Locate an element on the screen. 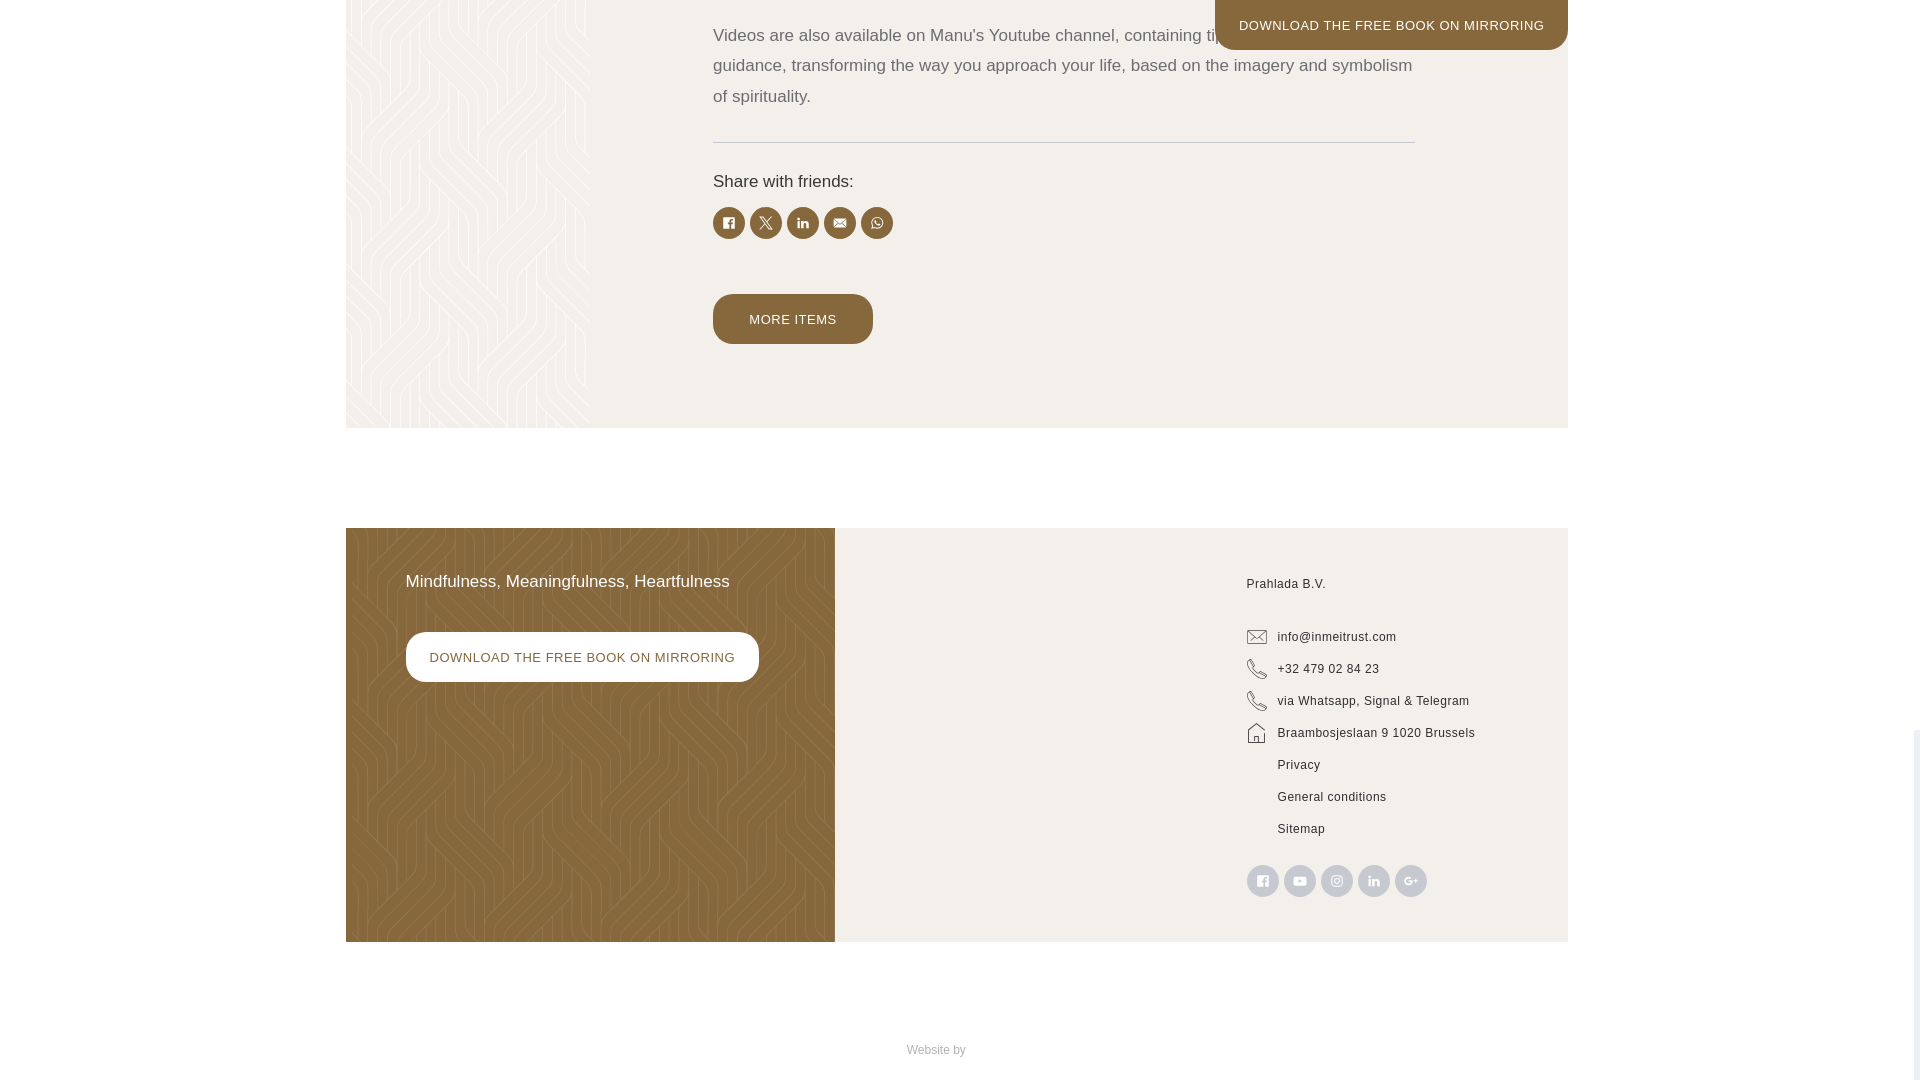  Mirrorology, looking at the other to peer into oneself is located at coordinates (792, 318).